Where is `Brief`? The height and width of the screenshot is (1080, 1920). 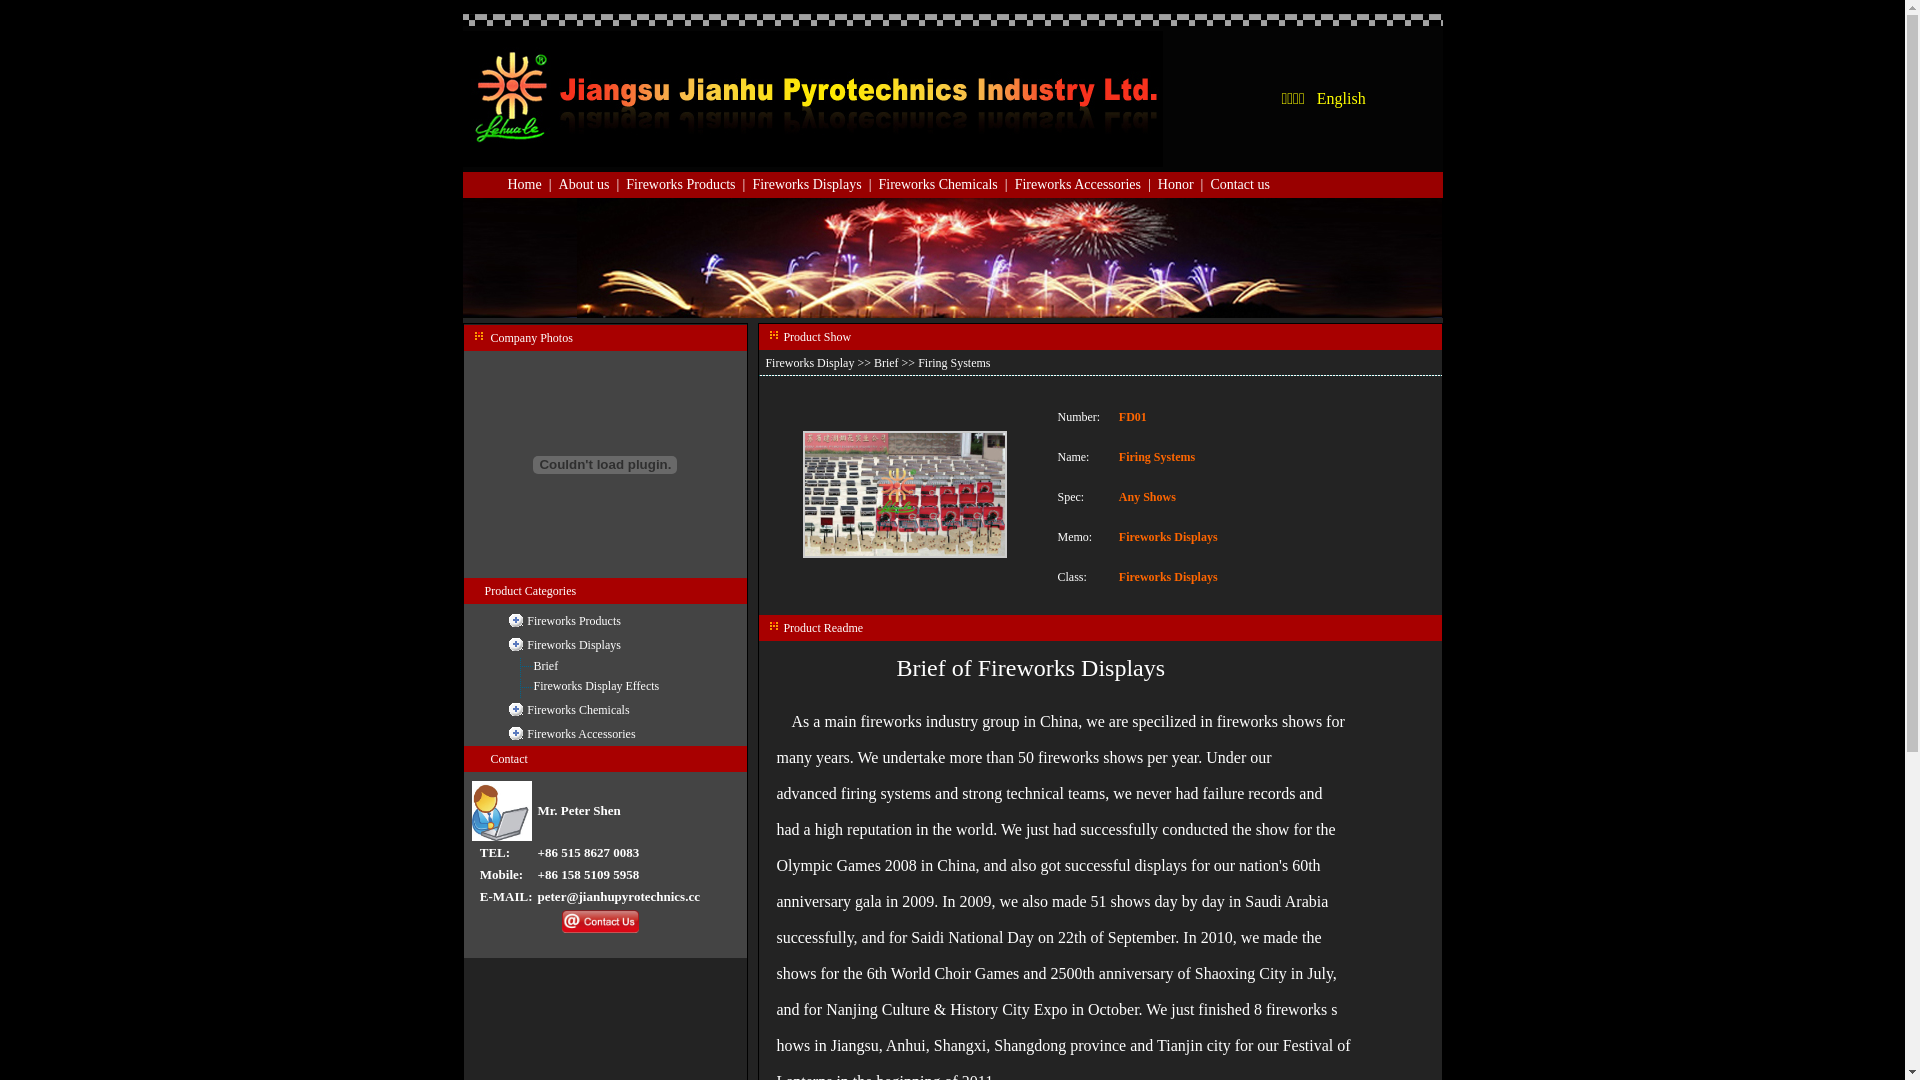 Brief is located at coordinates (546, 666).